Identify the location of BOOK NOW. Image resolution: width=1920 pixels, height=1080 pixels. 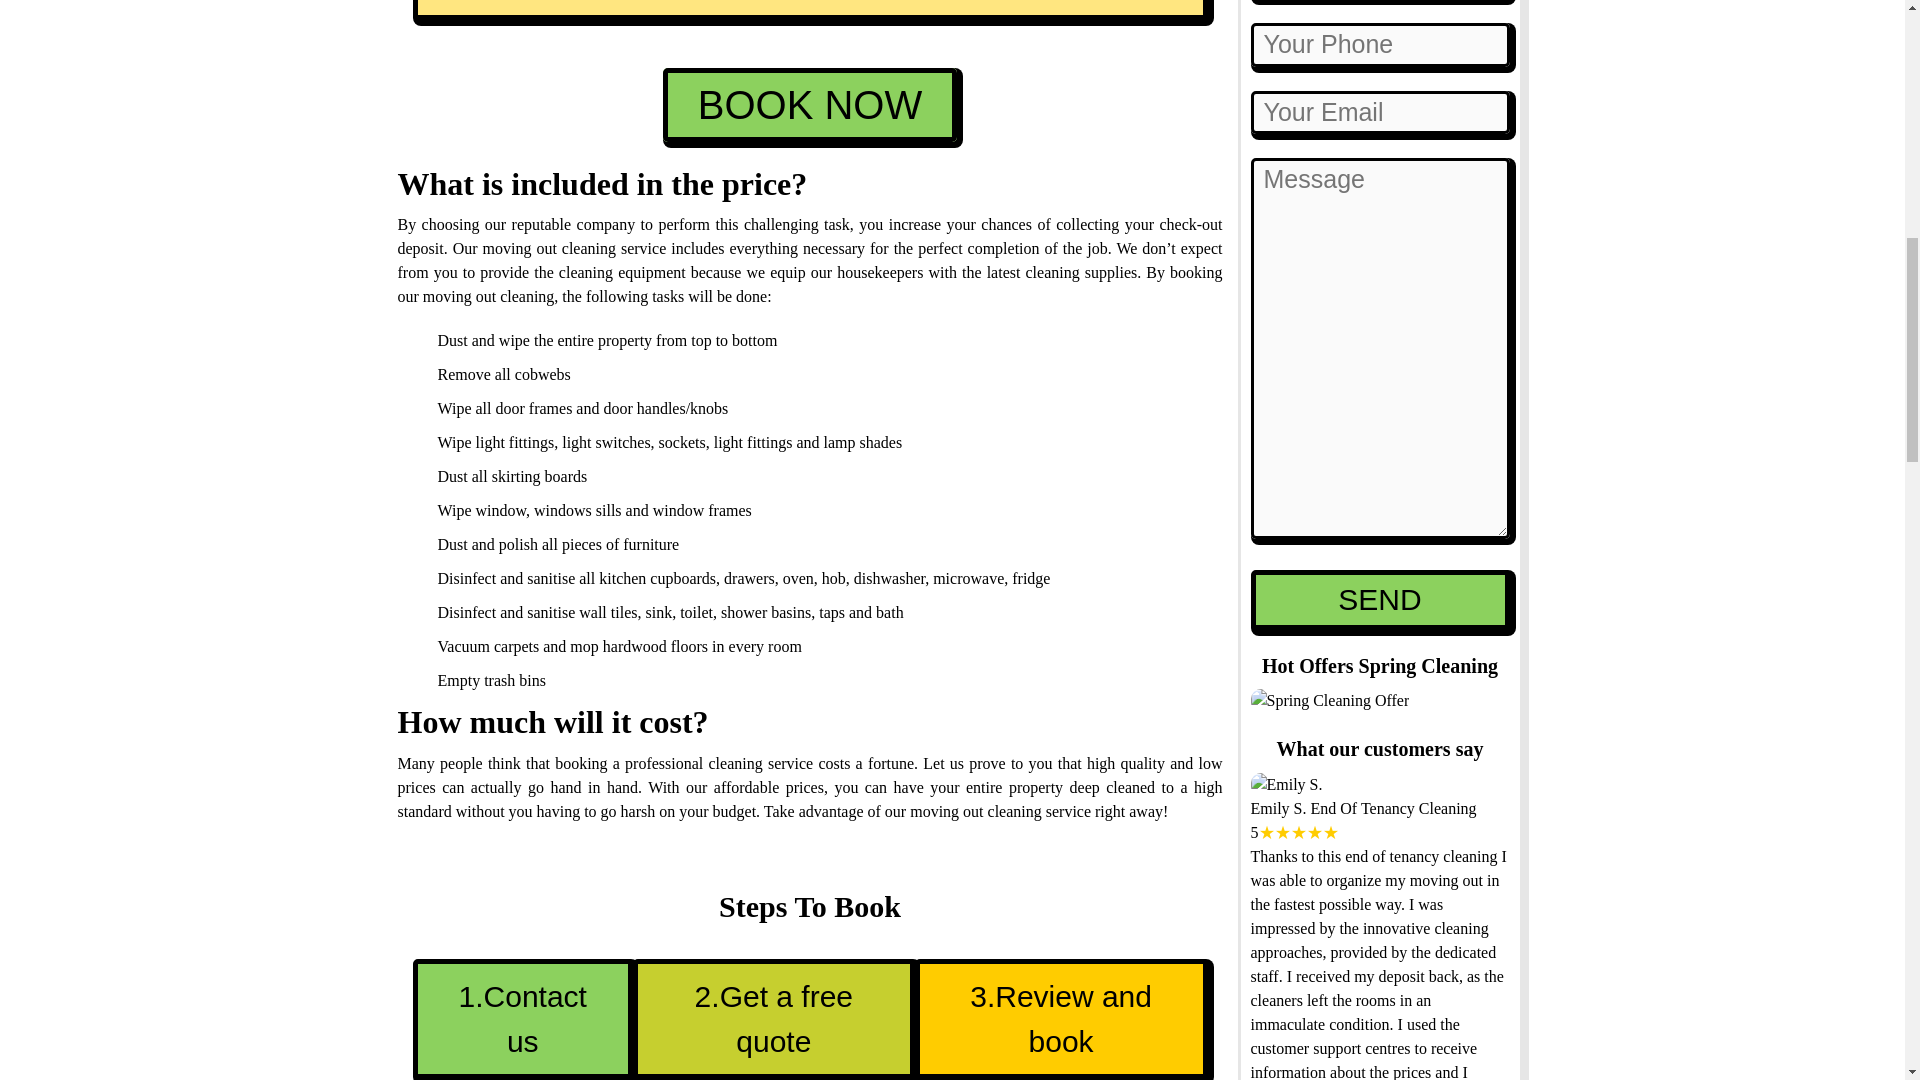
(809, 104).